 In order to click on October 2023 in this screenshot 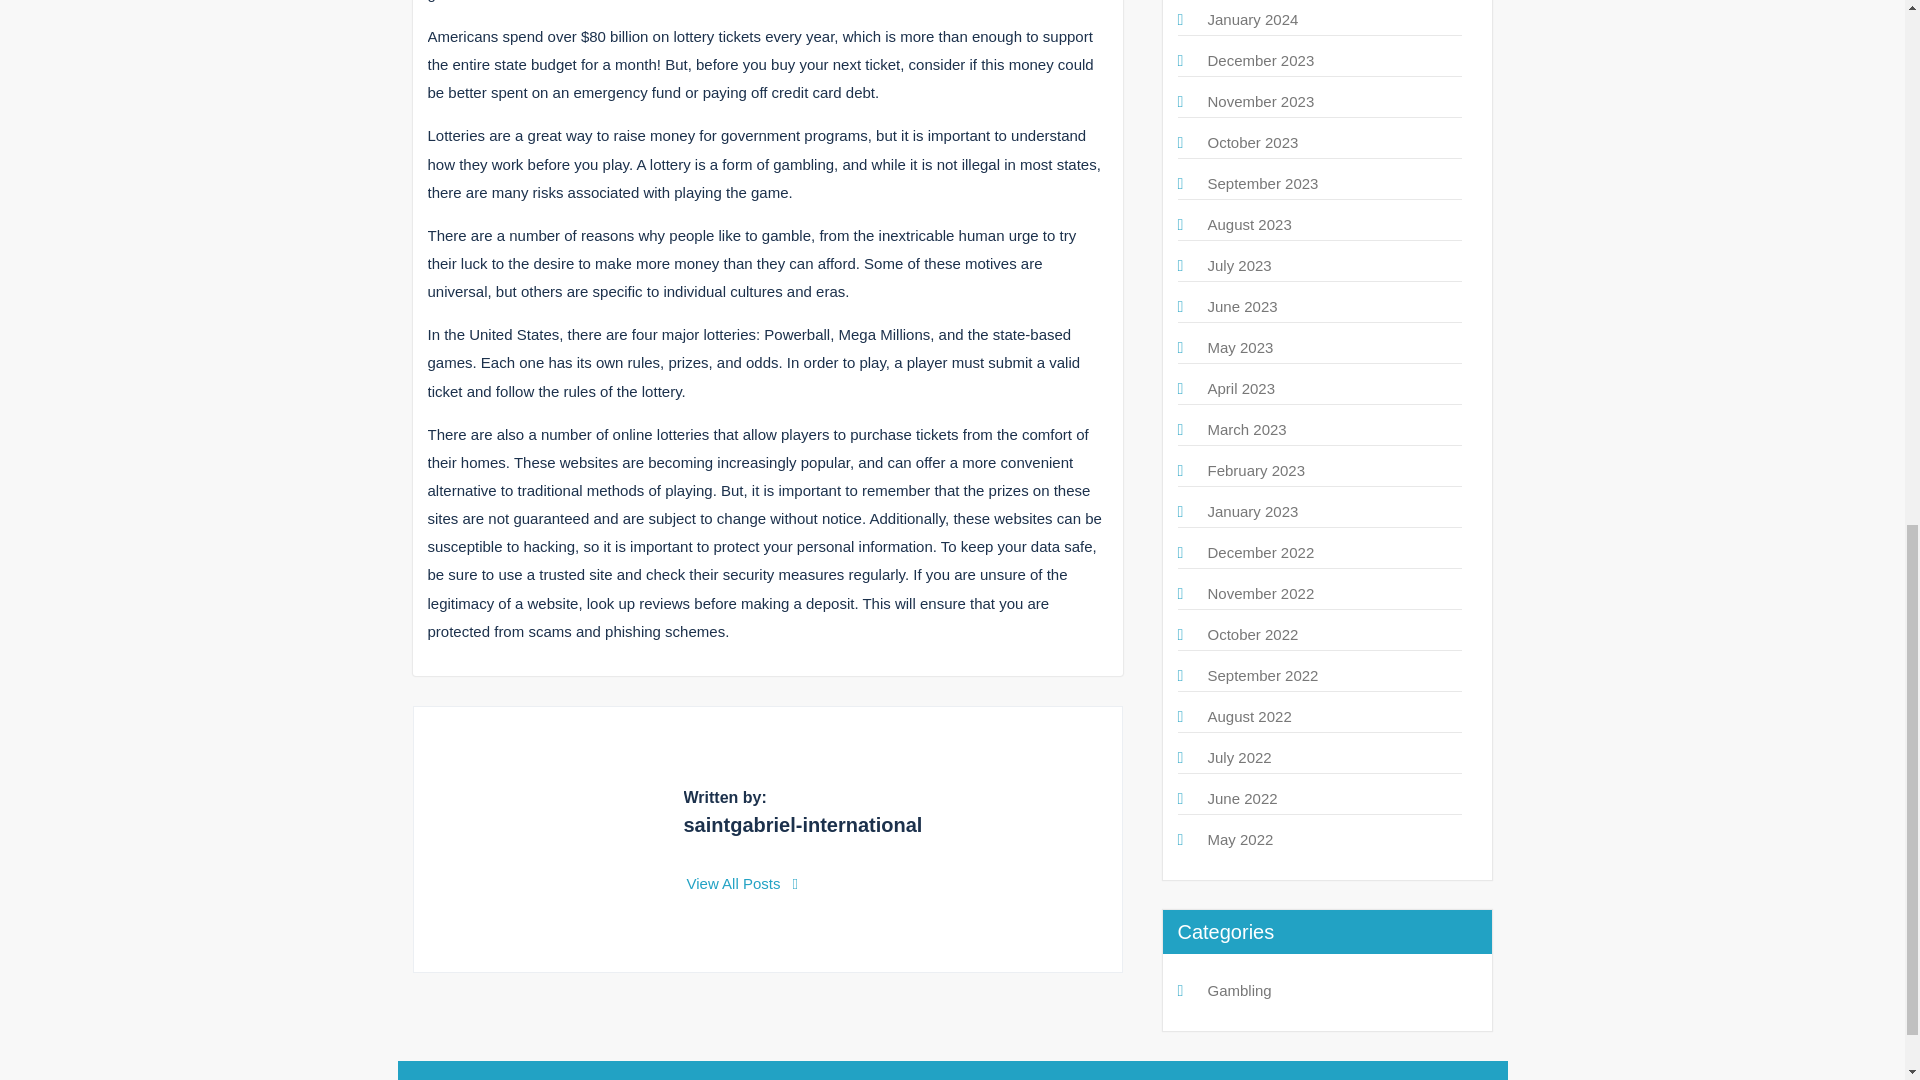, I will do `click(1253, 142)`.